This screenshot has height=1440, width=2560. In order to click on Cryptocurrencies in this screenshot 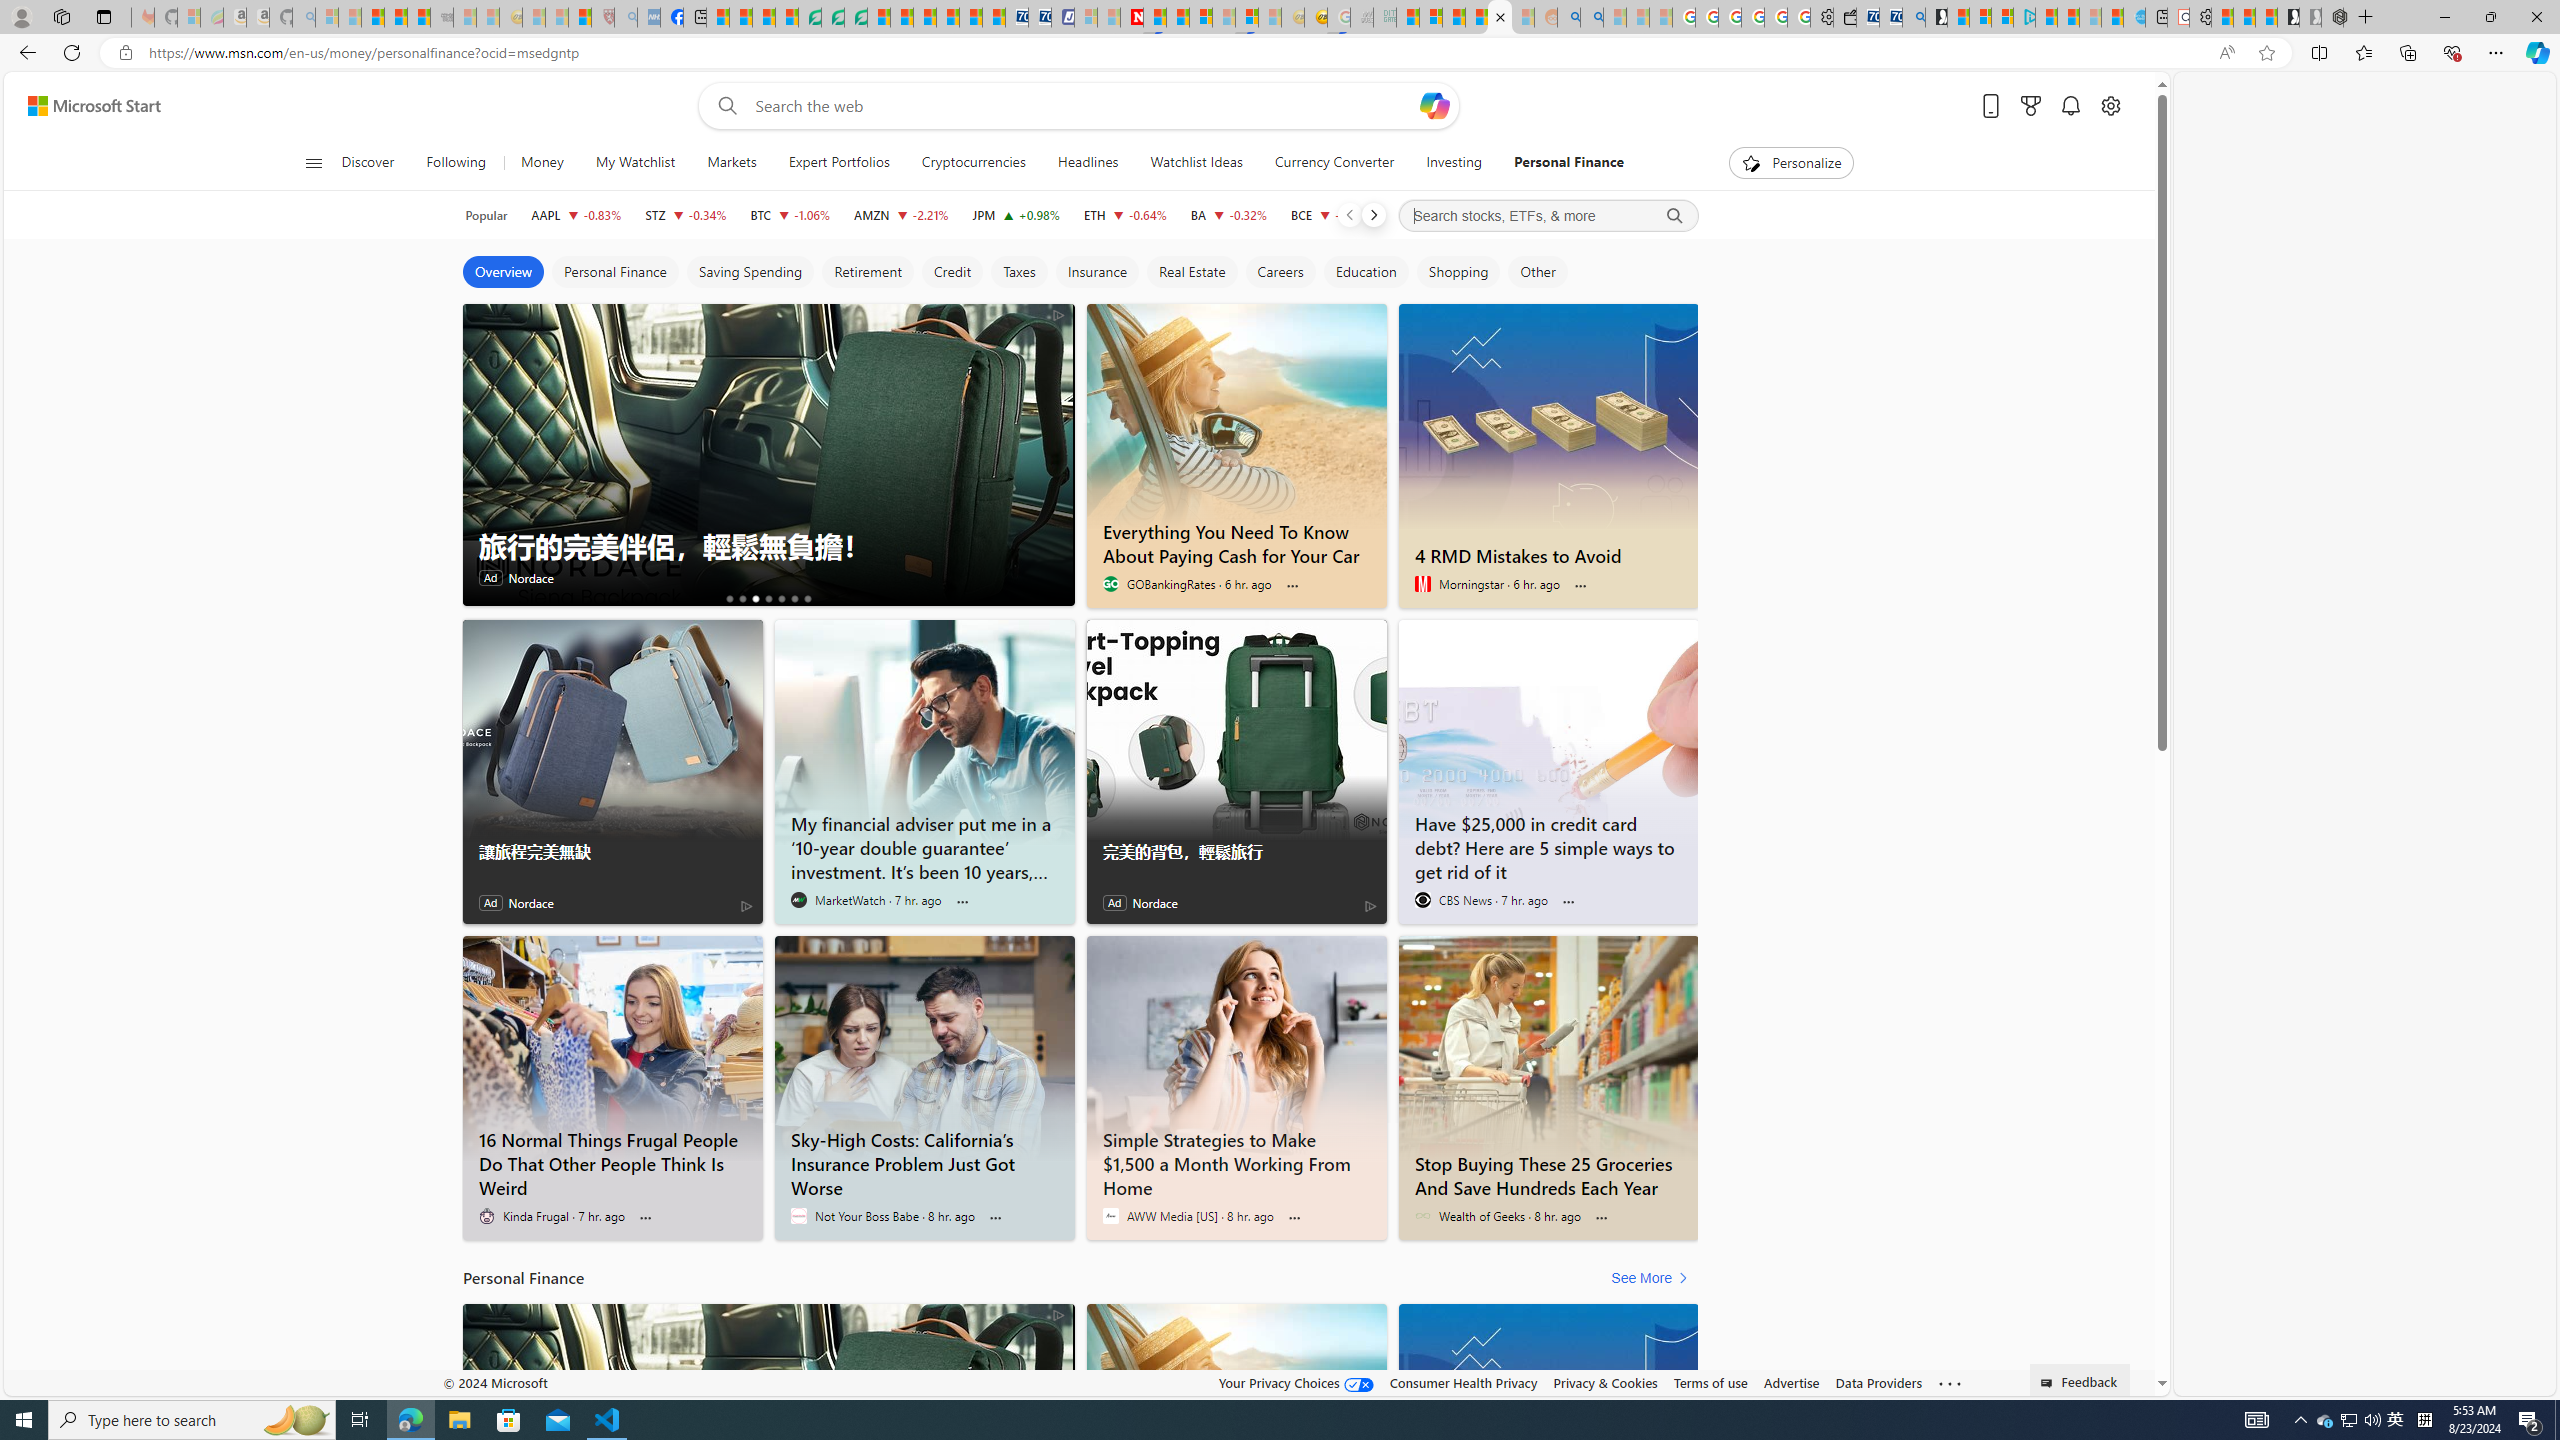, I will do `click(974, 163)`.